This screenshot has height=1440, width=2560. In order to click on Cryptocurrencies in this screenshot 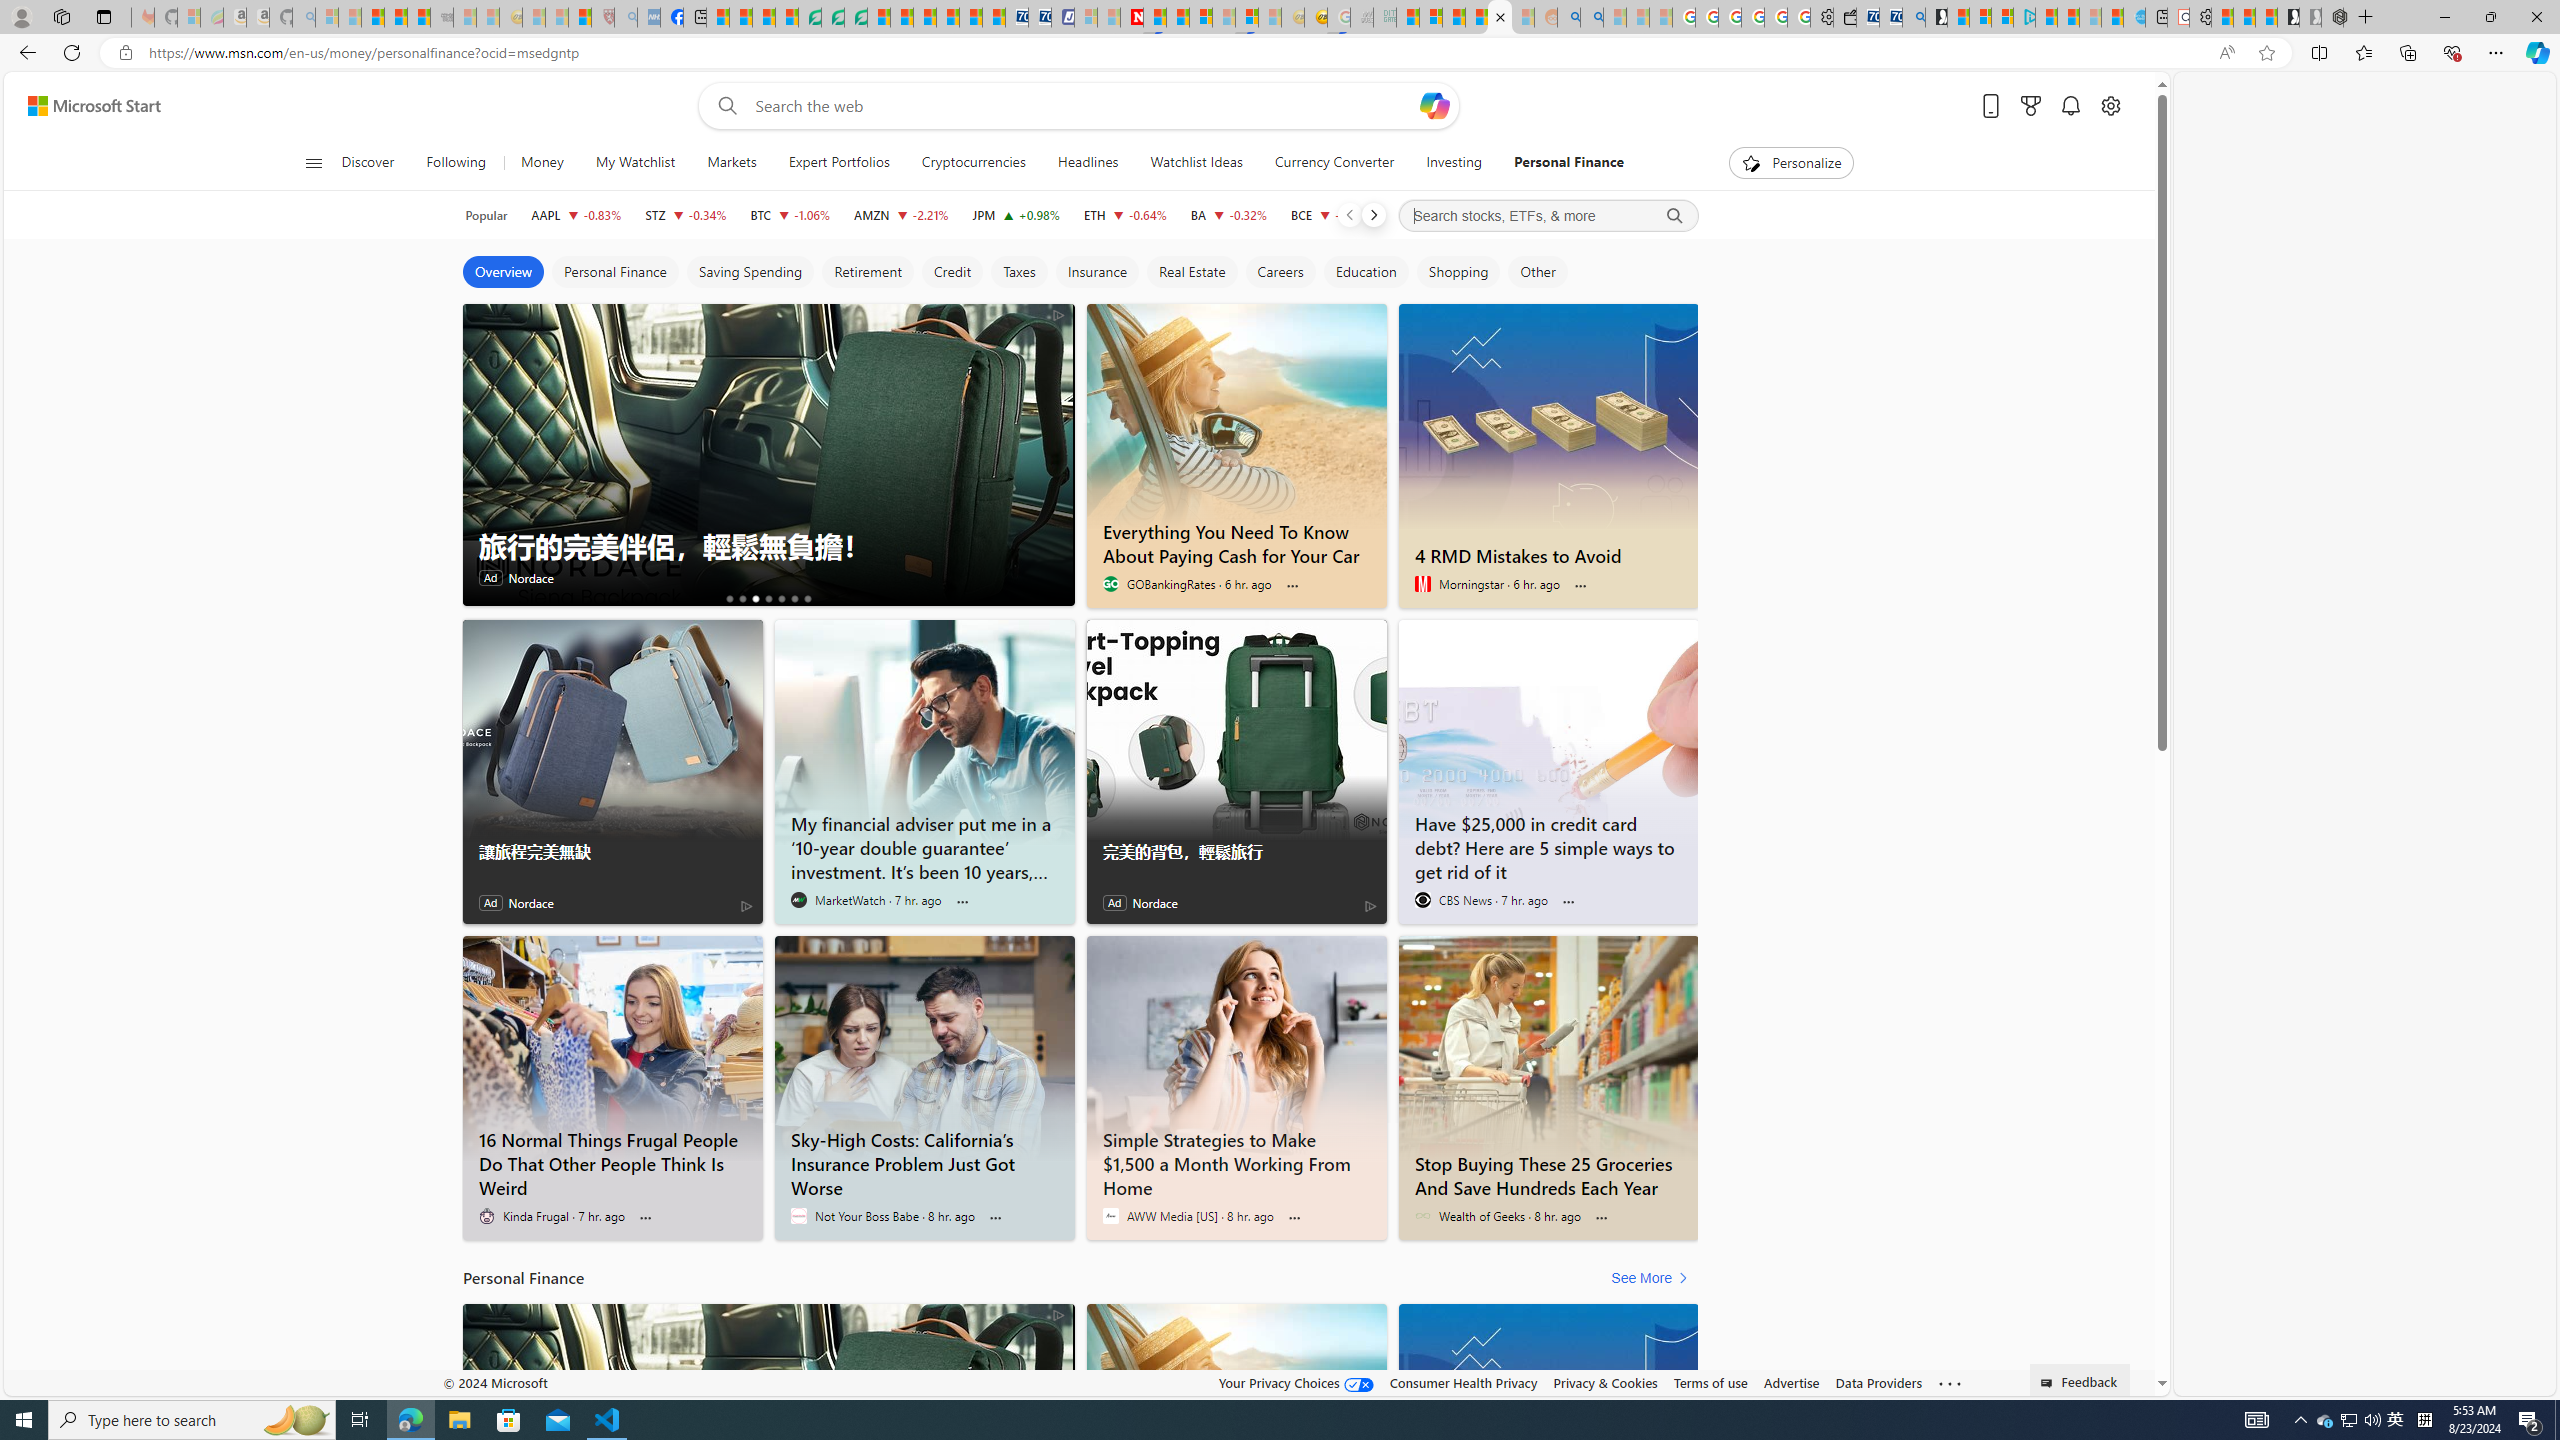, I will do `click(974, 163)`.